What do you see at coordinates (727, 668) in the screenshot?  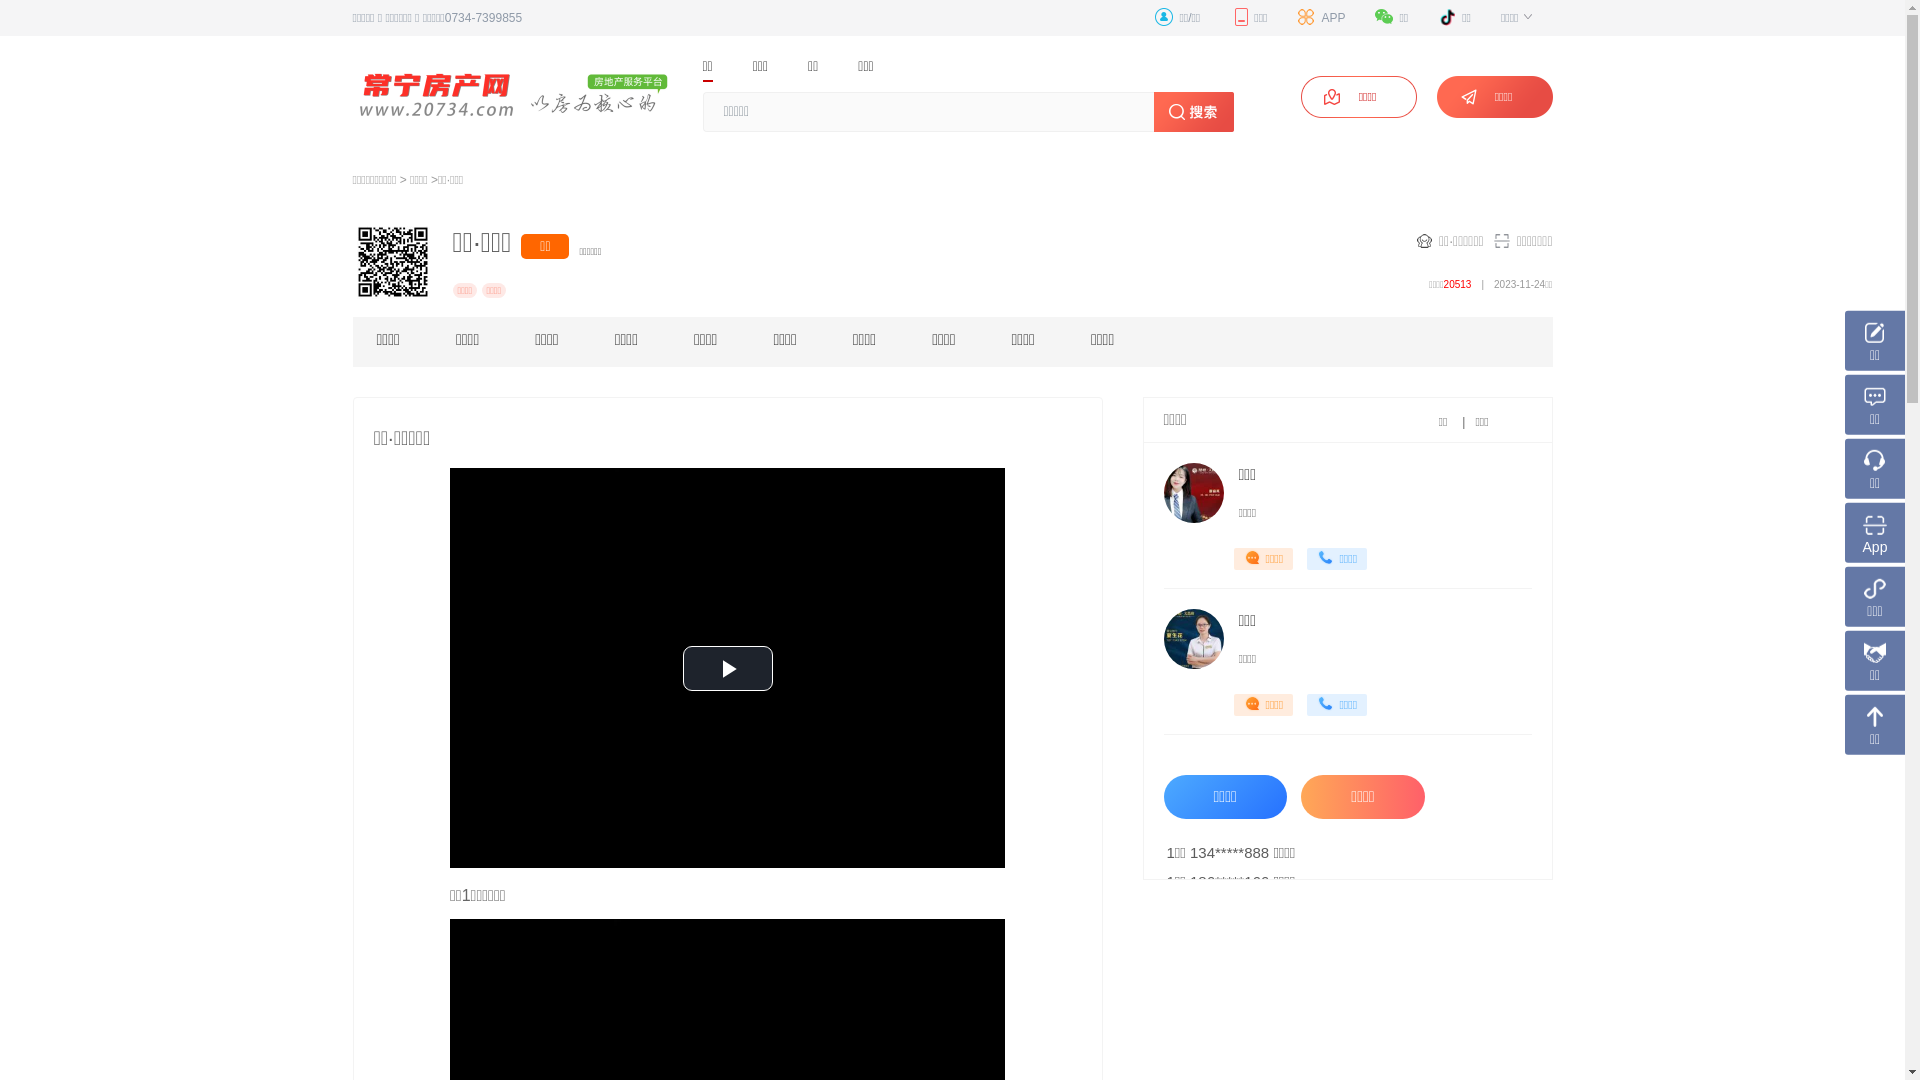 I see `Play Video` at bounding box center [727, 668].